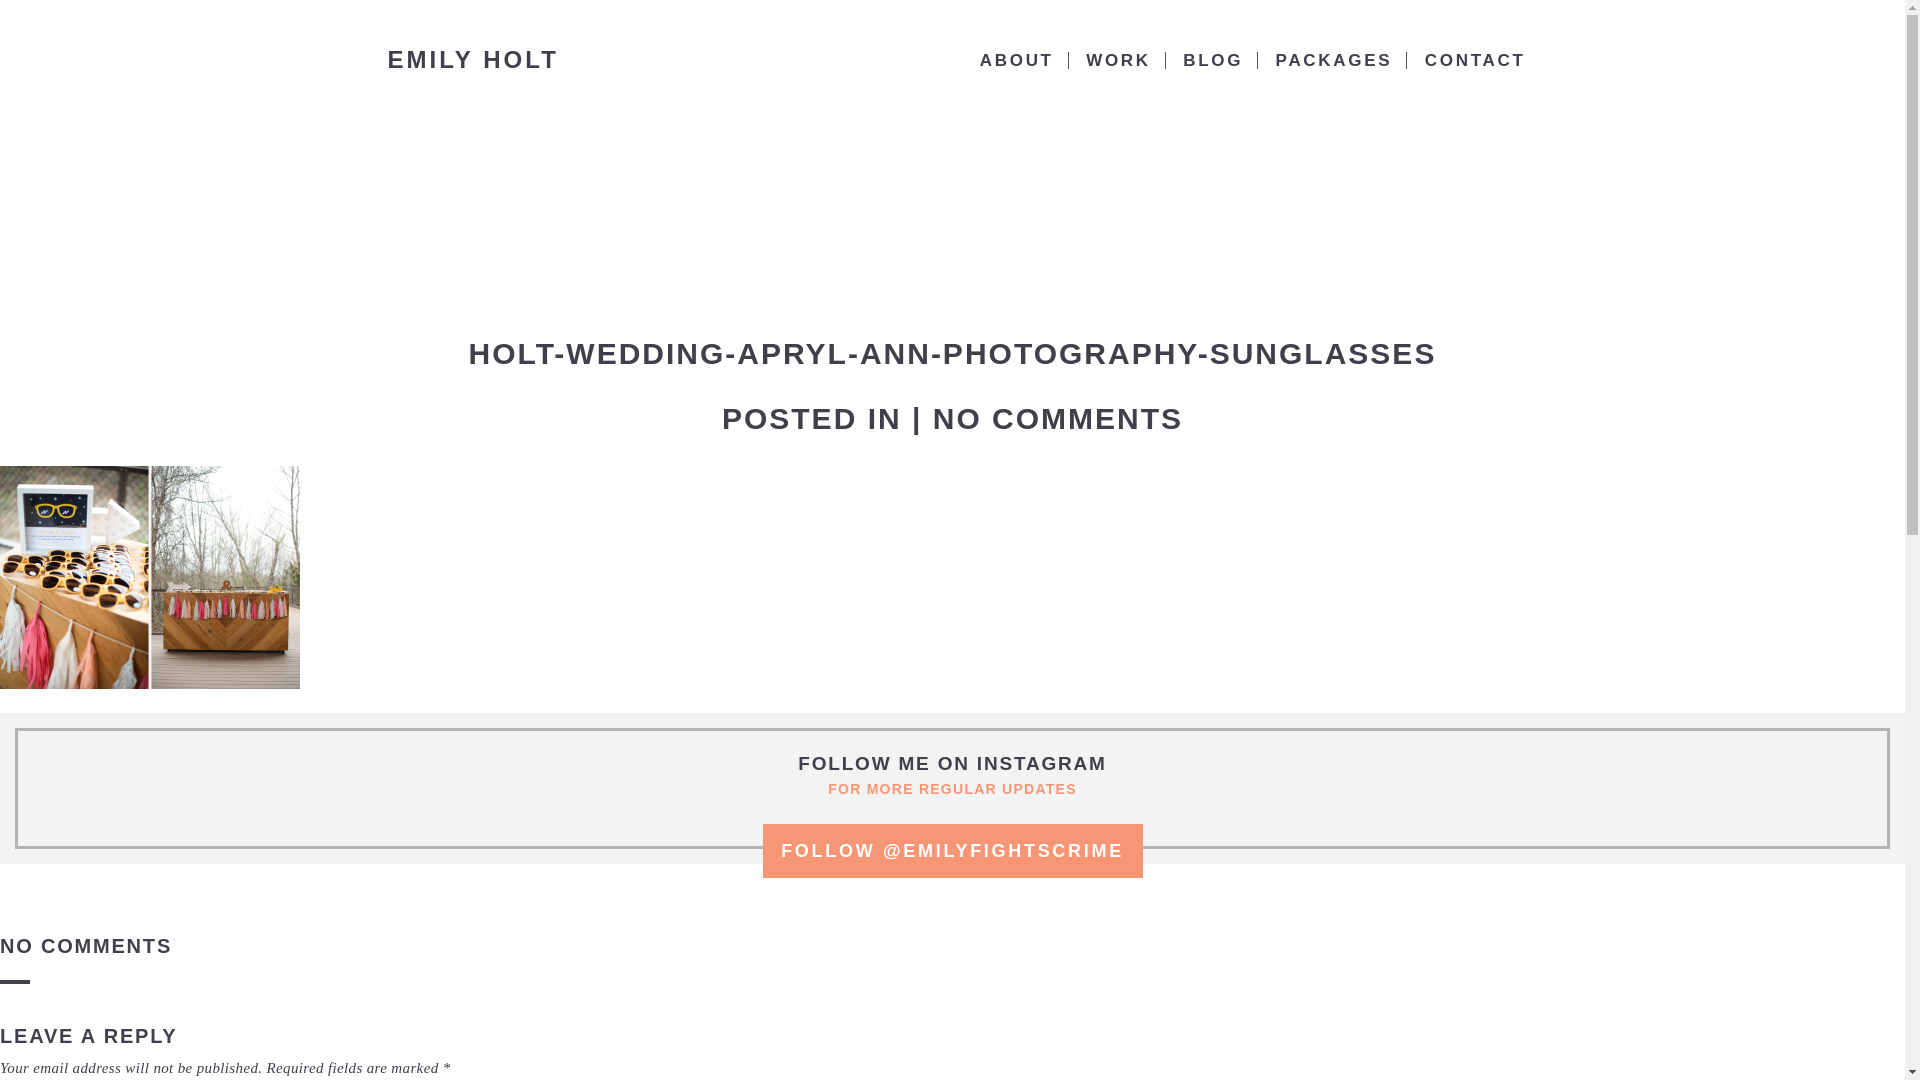 The height and width of the screenshot is (1080, 1920). Describe the element at coordinates (1019, 60) in the screenshot. I see `ABOUT` at that location.